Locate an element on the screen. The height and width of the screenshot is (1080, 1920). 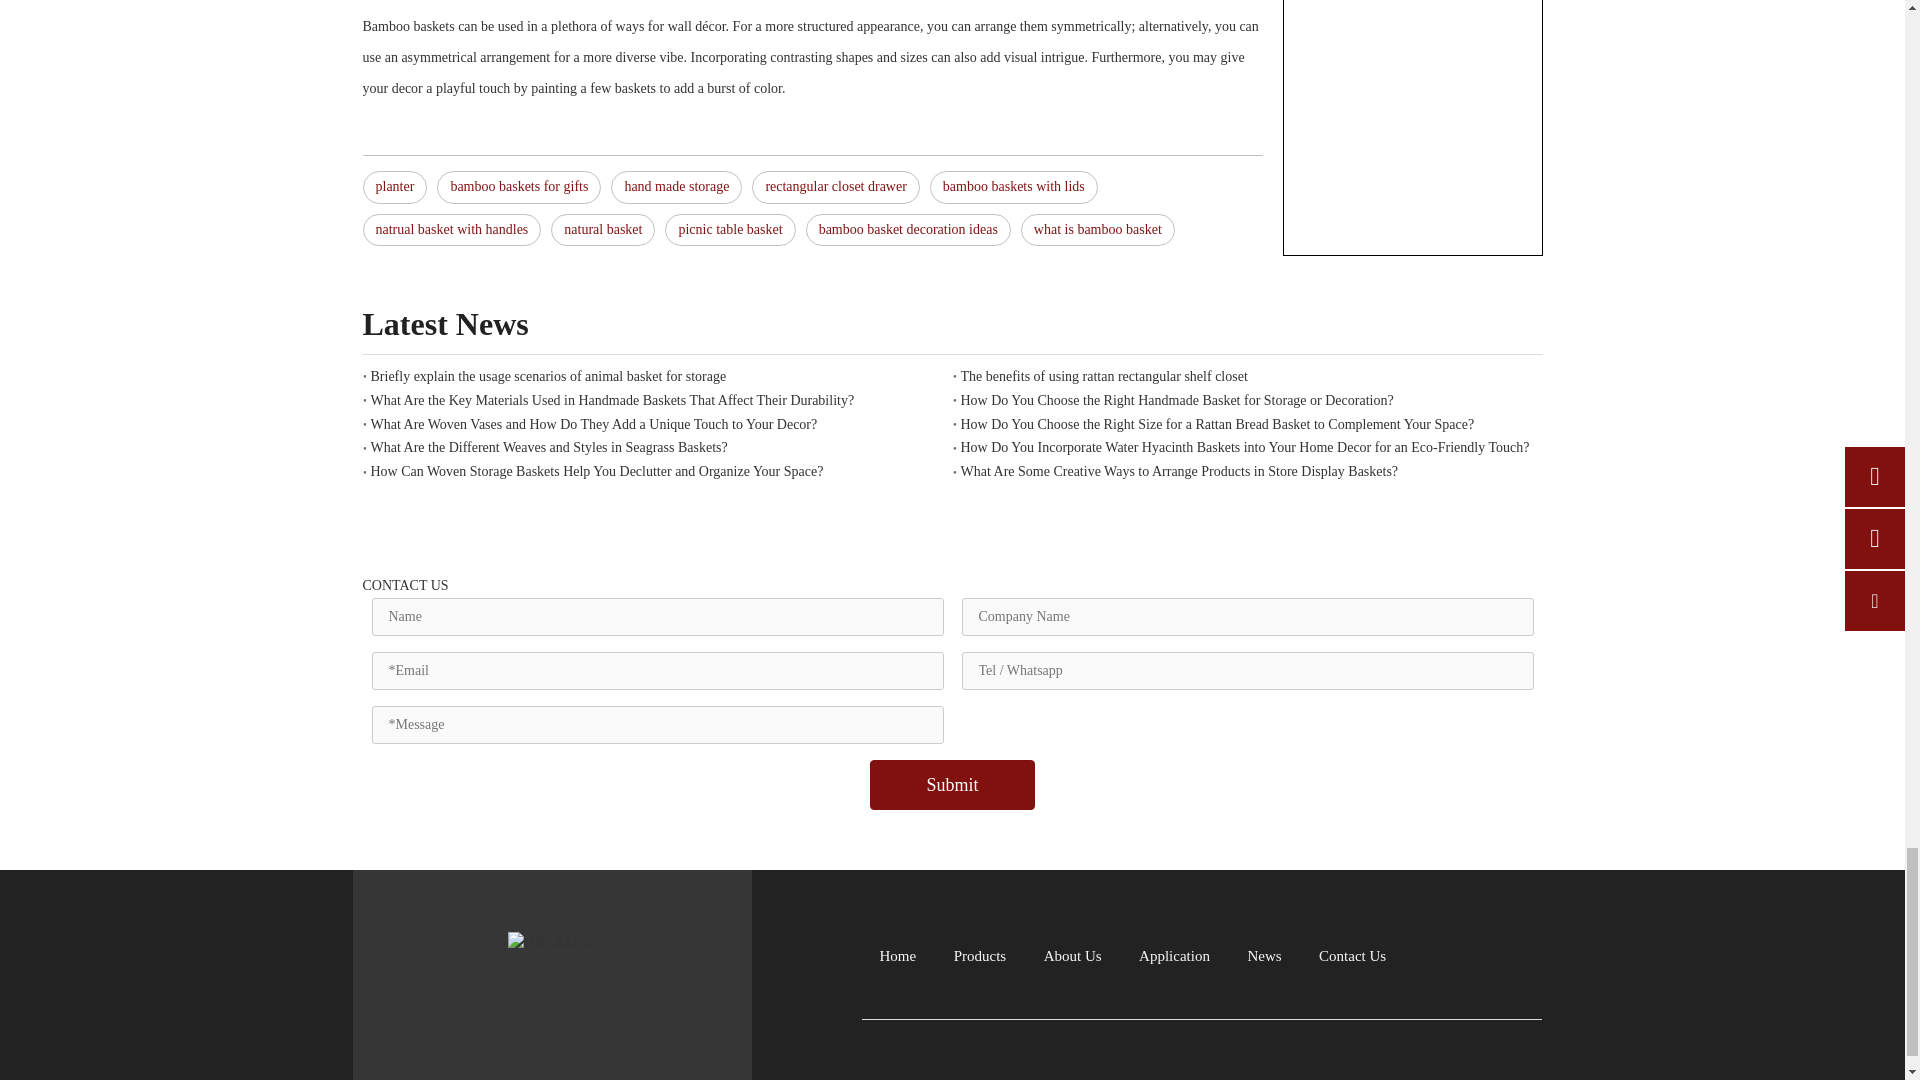
what is bamboo basket is located at coordinates (1098, 230).